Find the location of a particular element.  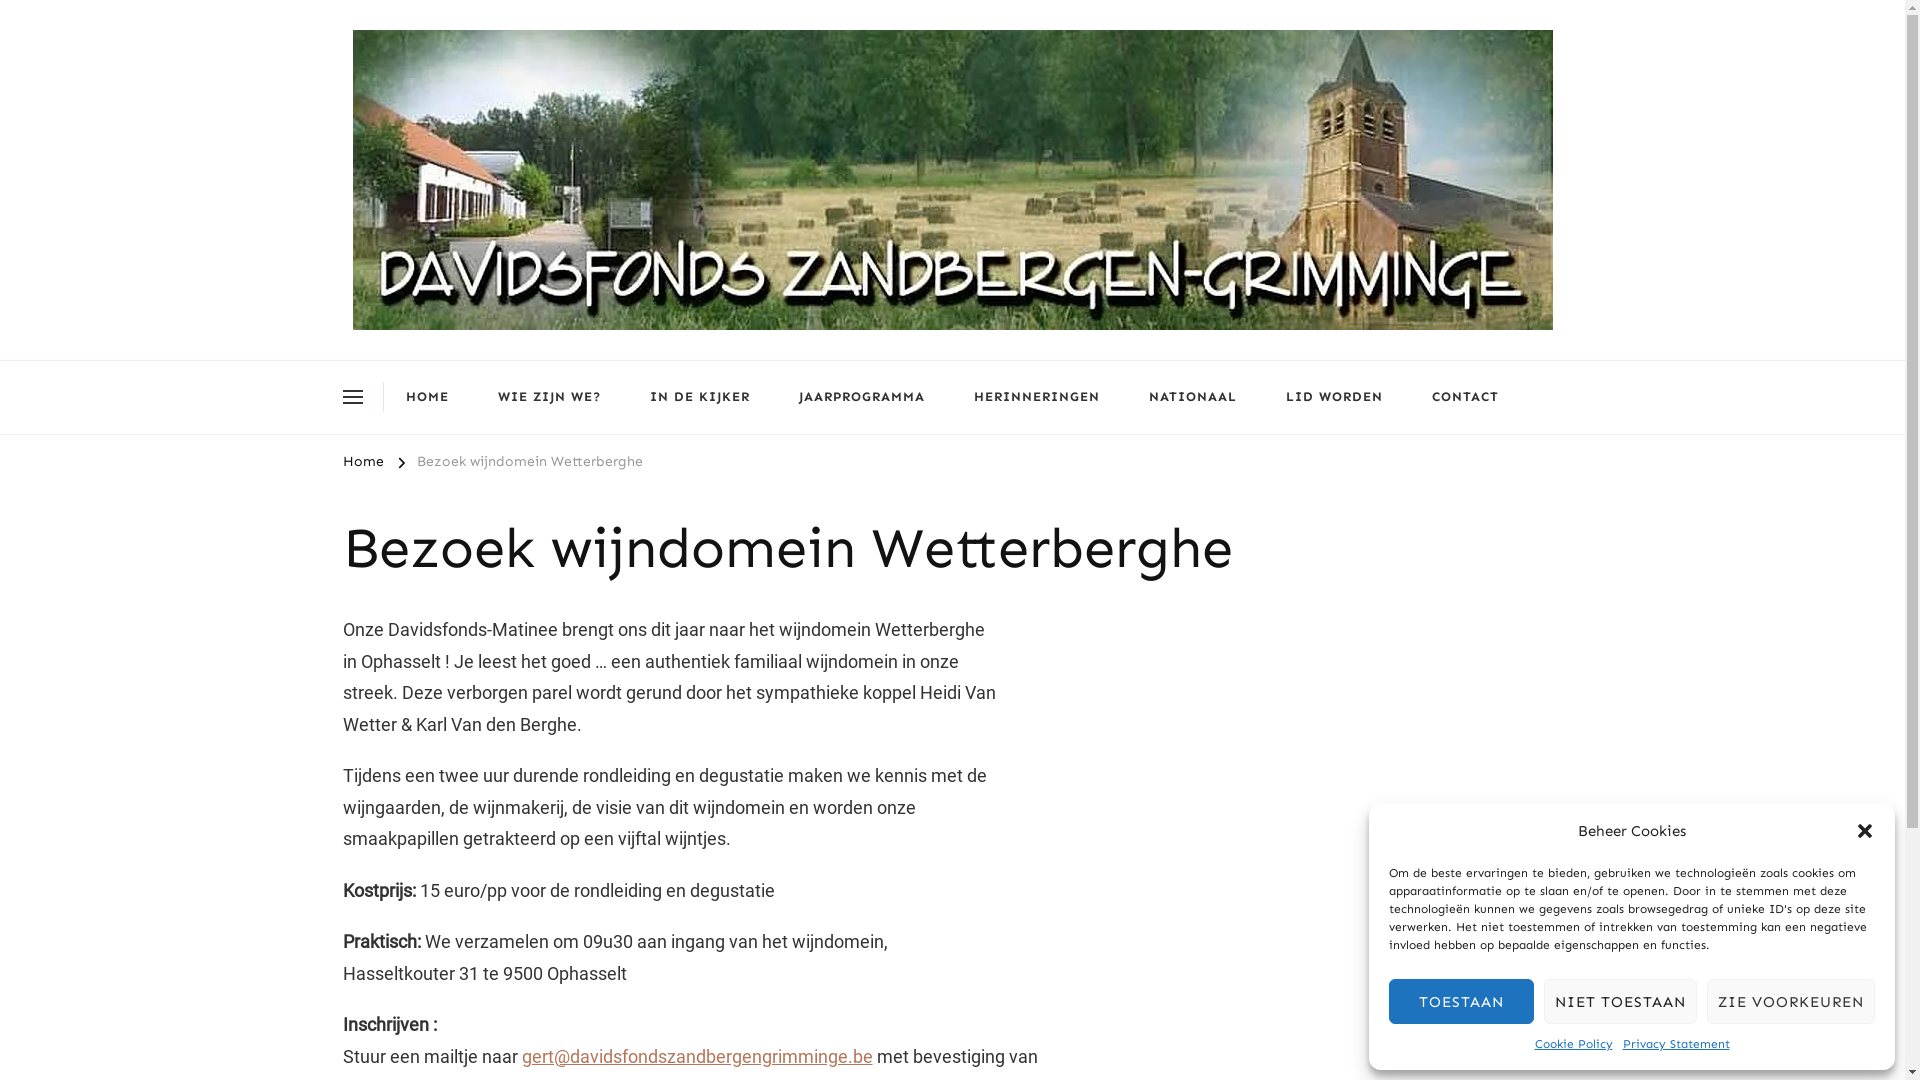

JAARPROGRAMMA is located at coordinates (861, 398).